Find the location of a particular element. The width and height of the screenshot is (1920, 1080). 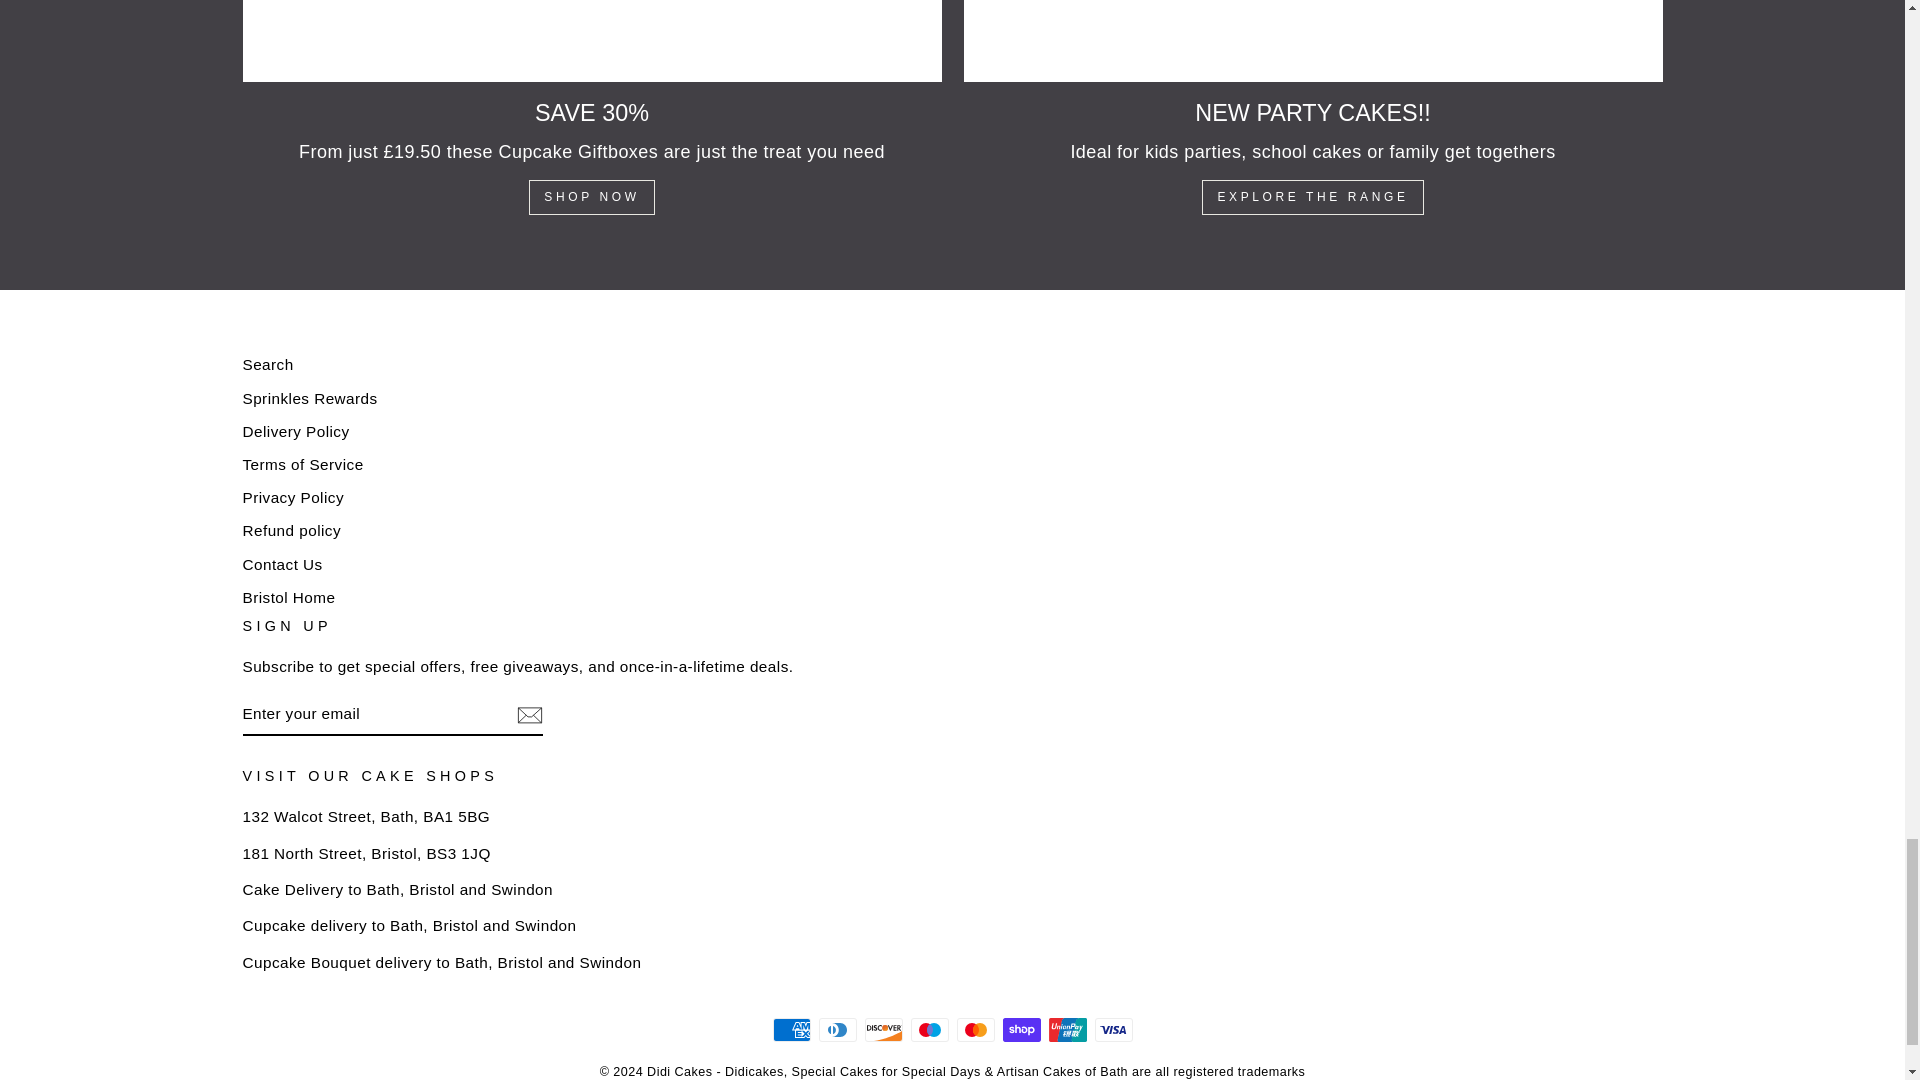

Diners Club is located at coordinates (836, 1030).